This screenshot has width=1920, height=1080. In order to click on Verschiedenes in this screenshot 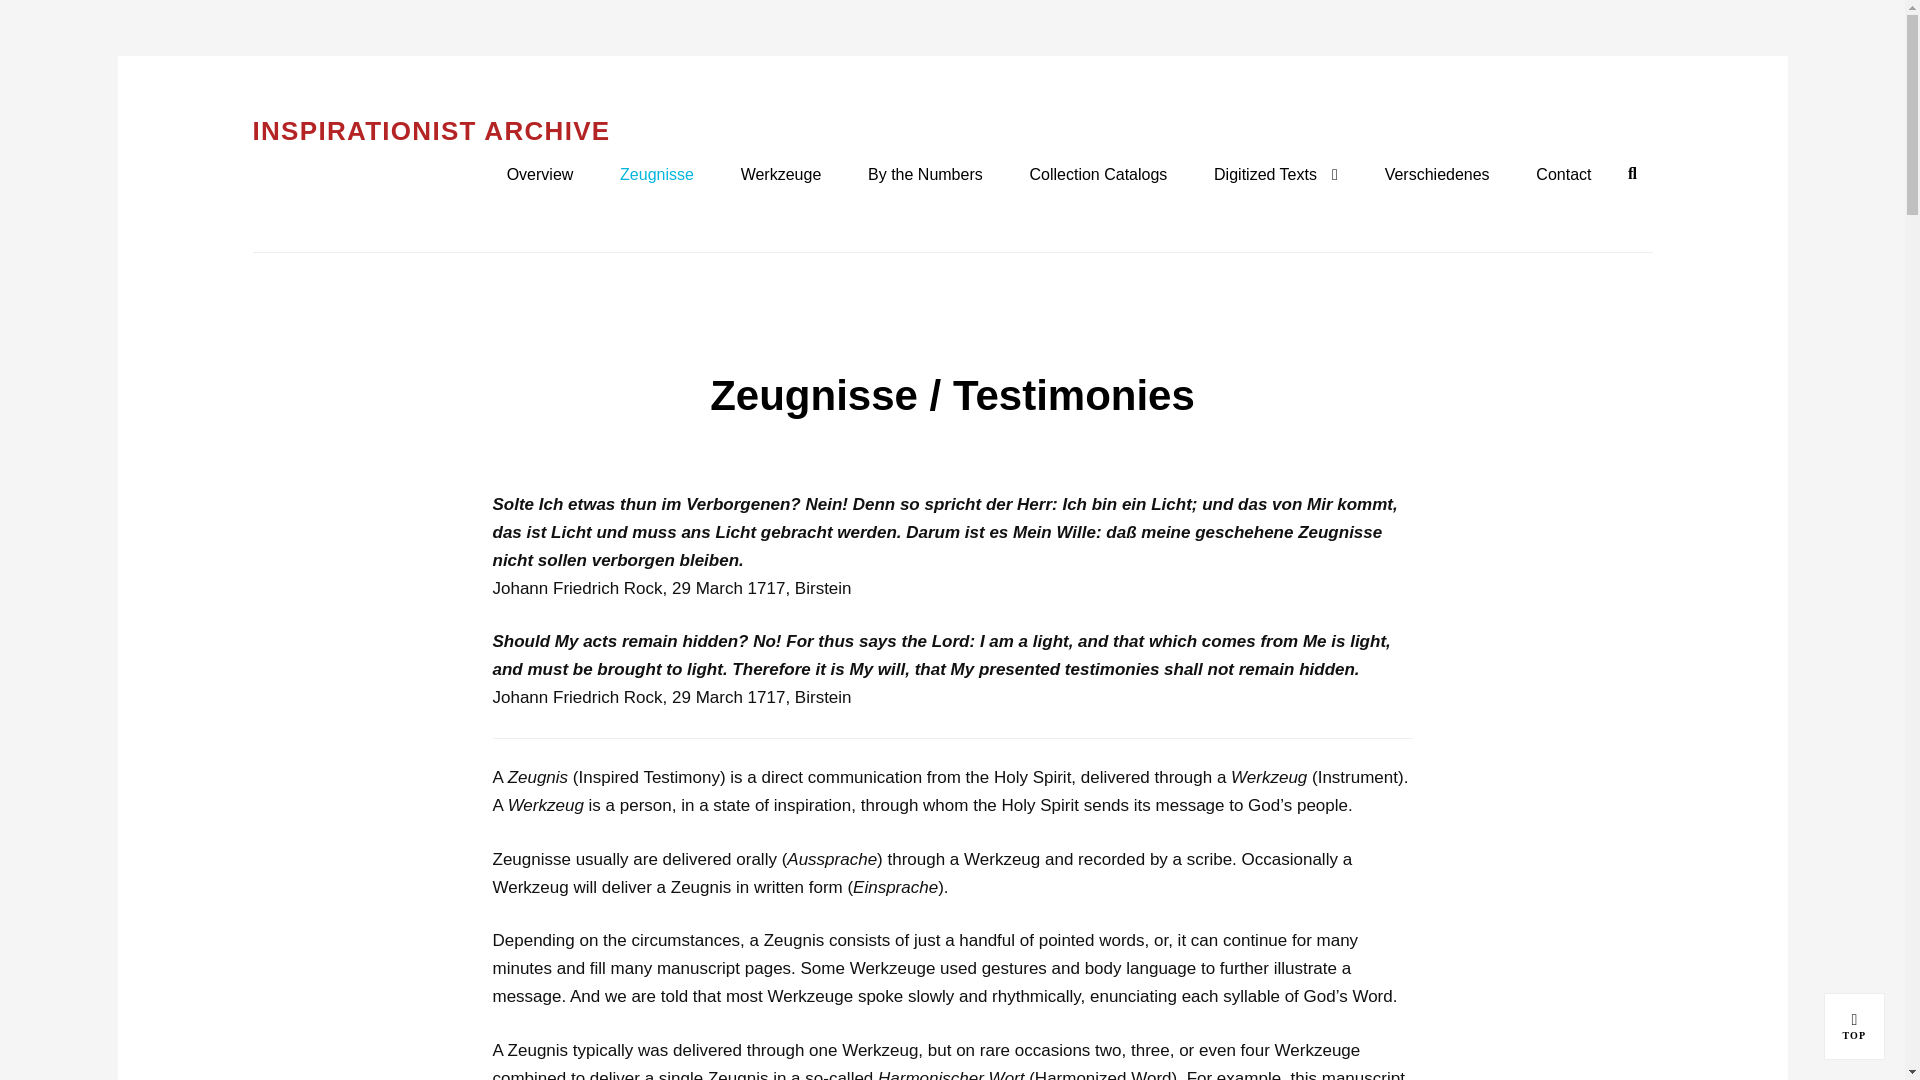, I will do `click(1436, 176)`.